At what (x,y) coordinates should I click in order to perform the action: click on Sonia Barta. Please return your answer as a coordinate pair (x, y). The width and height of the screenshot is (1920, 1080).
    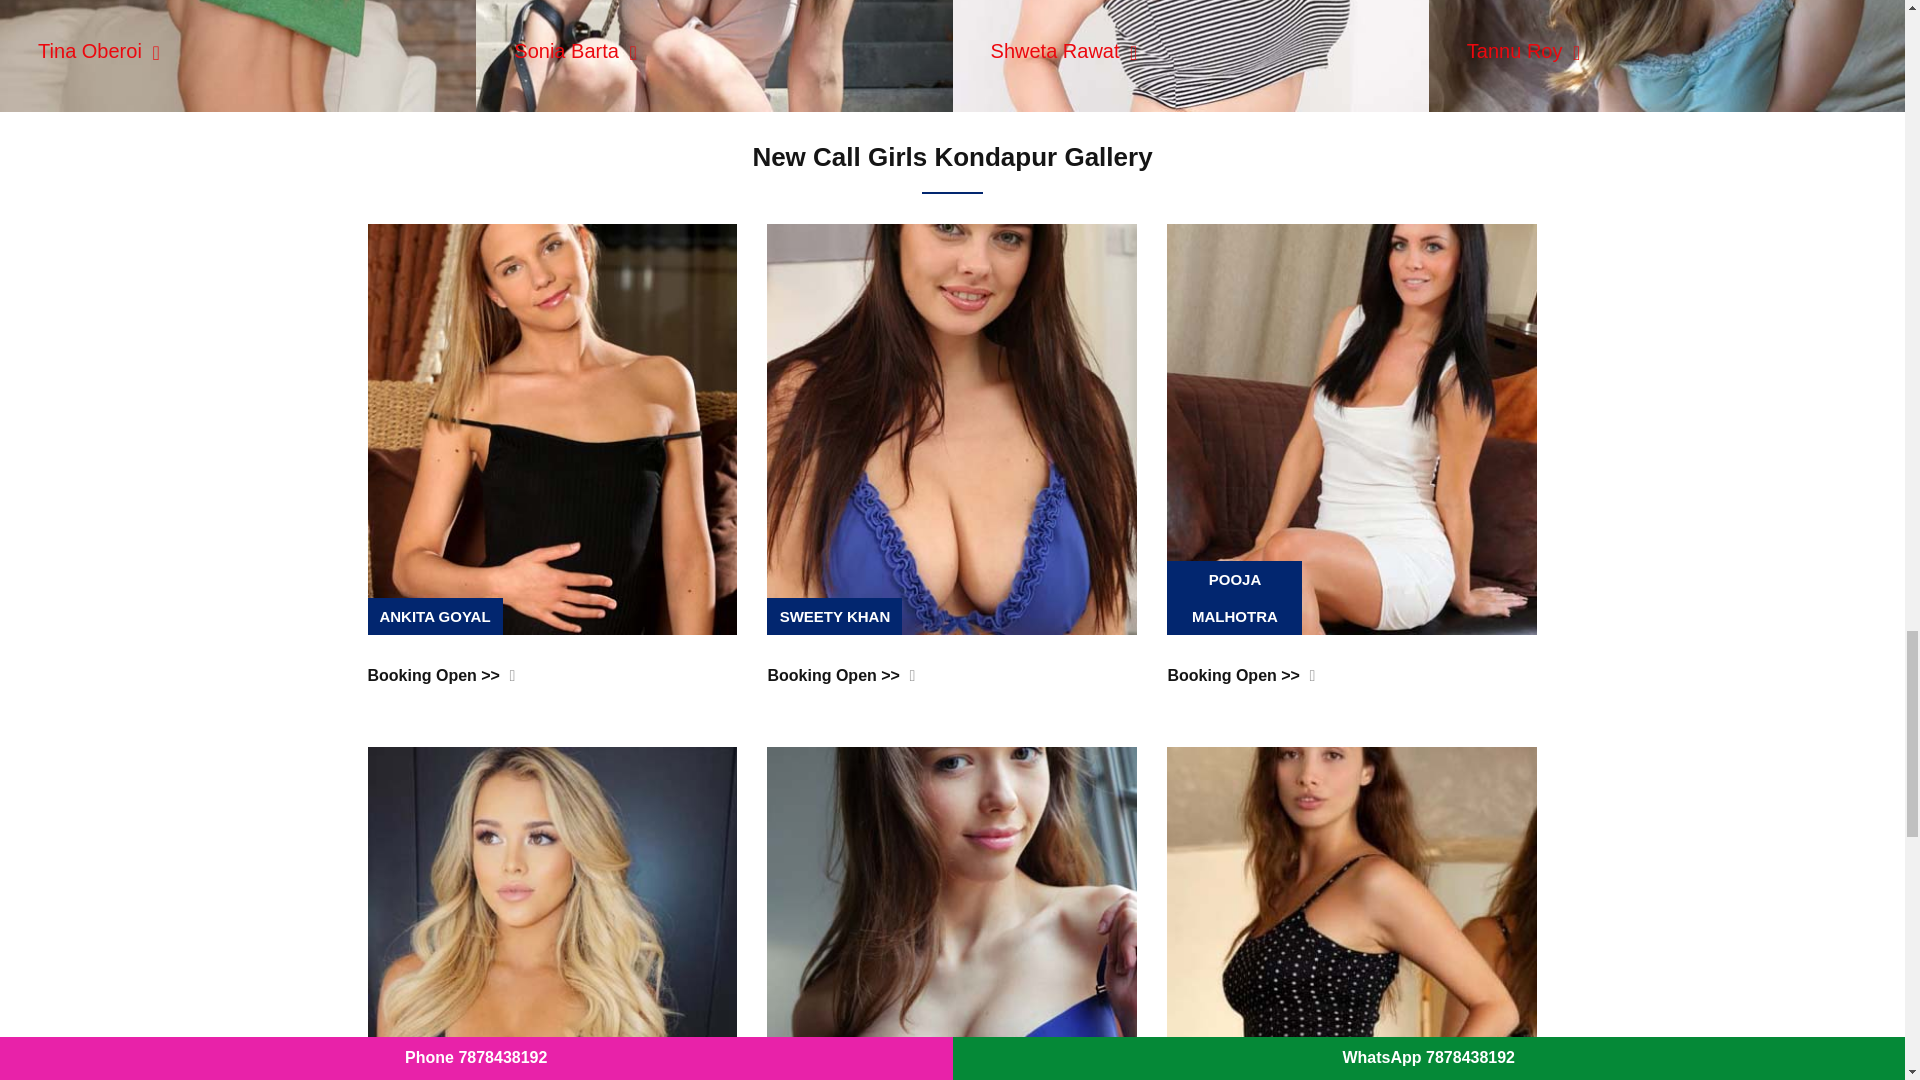
    Looking at the image, I should click on (574, 50).